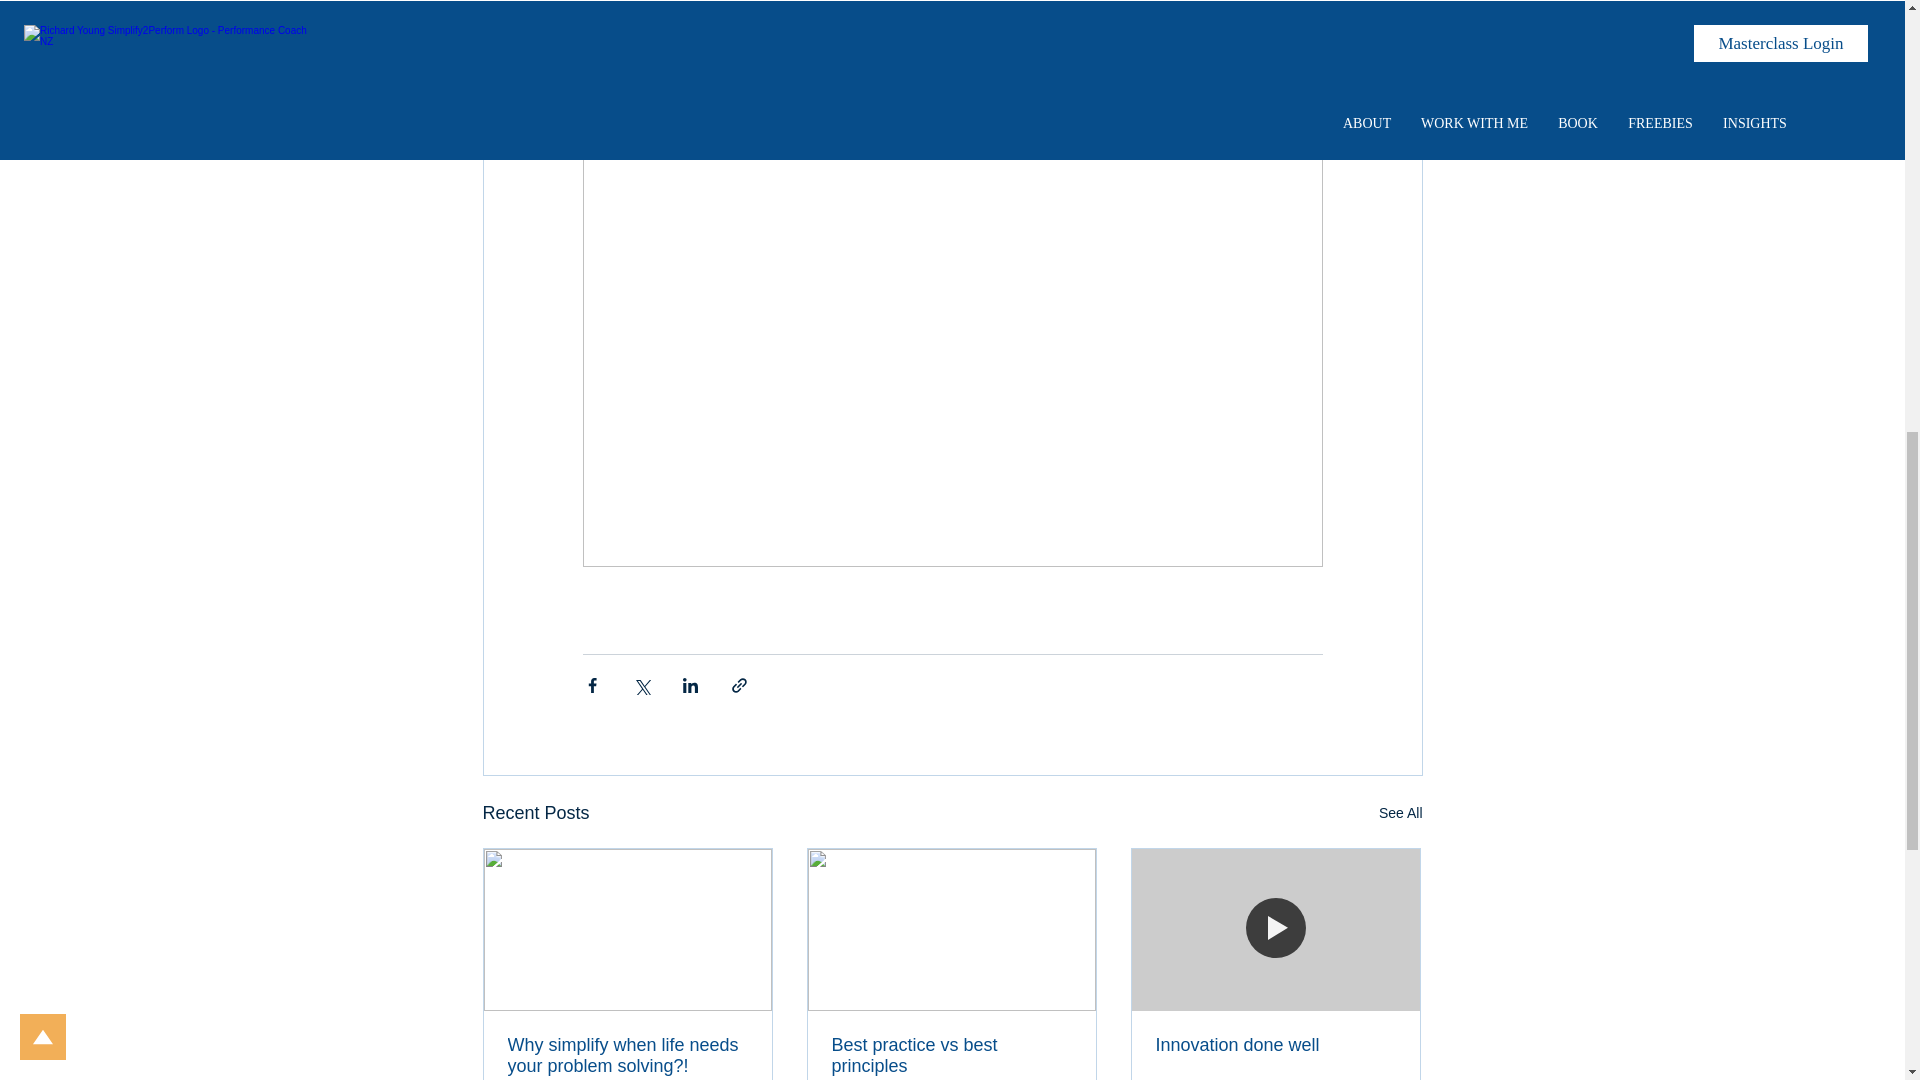  Describe the element at coordinates (1275, 1045) in the screenshot. I see `Innovation done well` at that location.